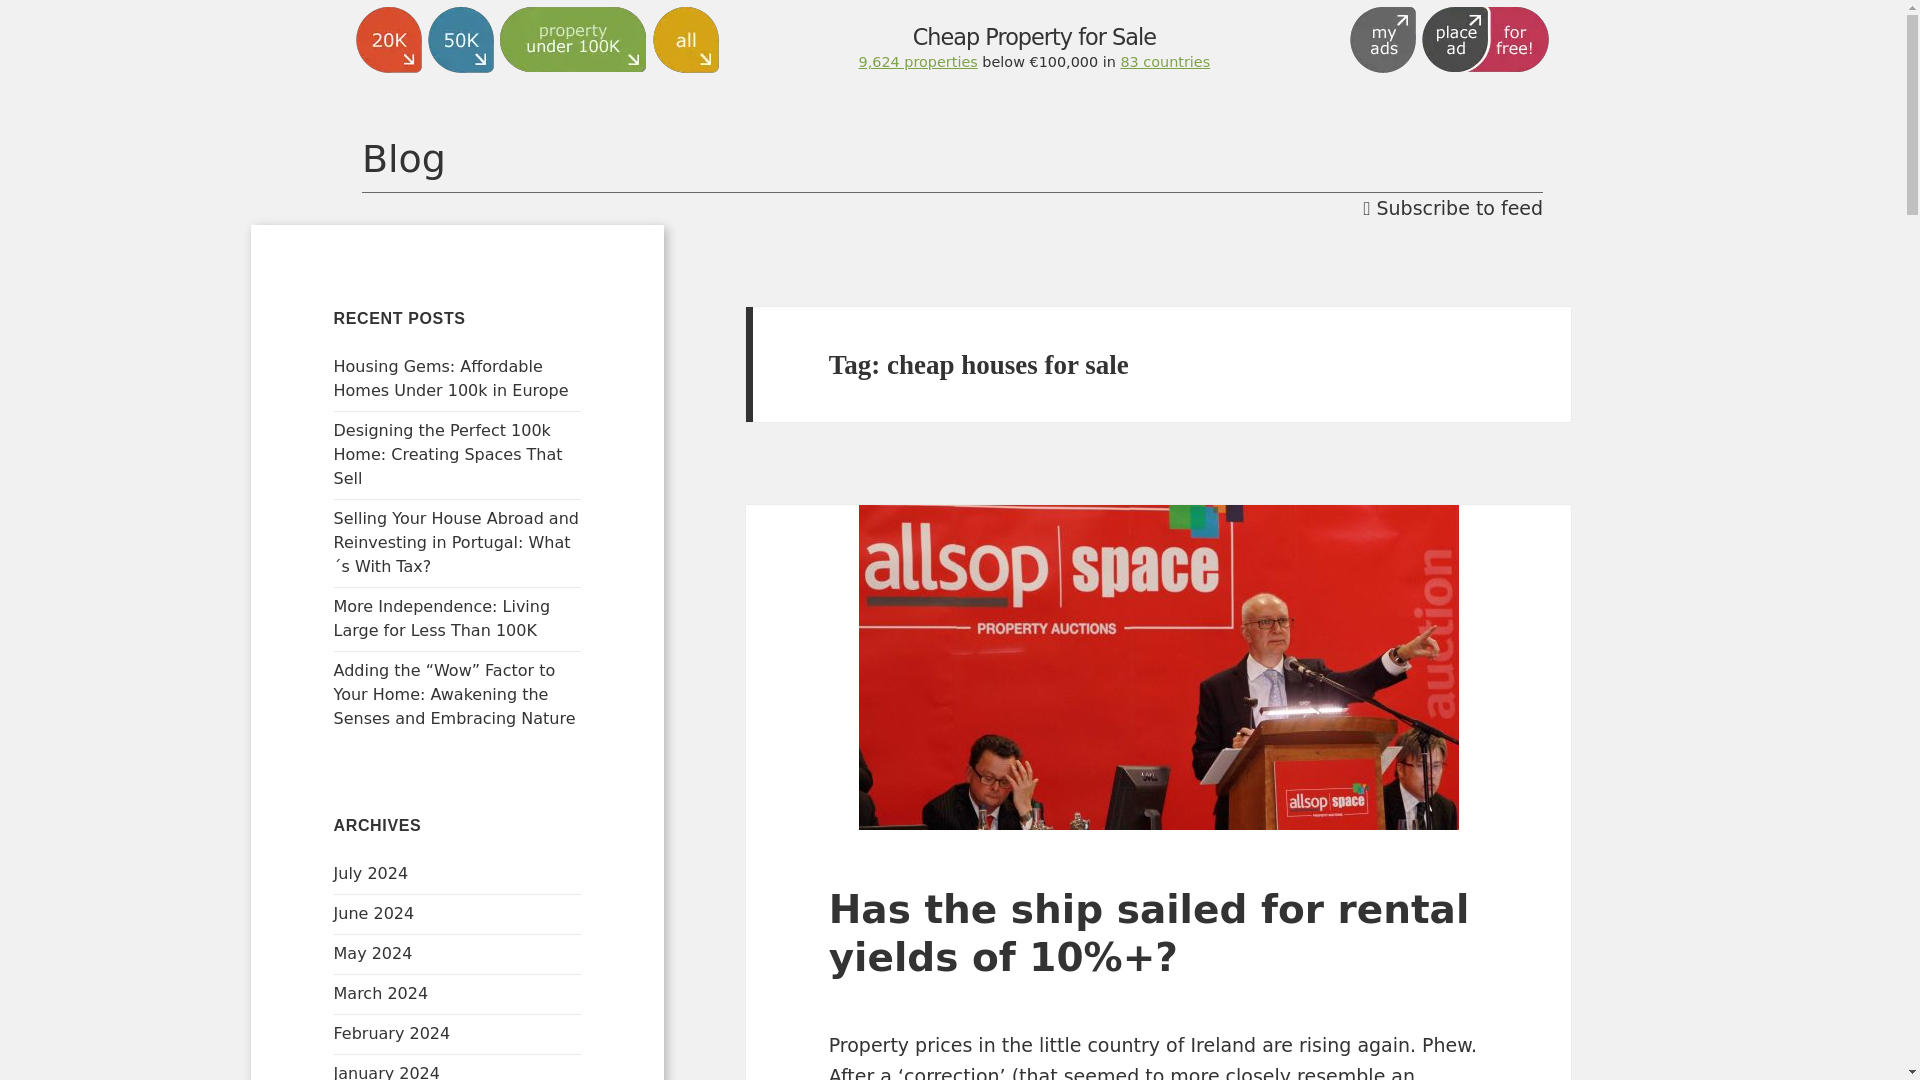 The height and width of the screenshot is (1080, 1920). What do you see at coordinates (488, 322) in the screenshot?
I see `propertyunder100k.com` at bounding box center [488, 322].